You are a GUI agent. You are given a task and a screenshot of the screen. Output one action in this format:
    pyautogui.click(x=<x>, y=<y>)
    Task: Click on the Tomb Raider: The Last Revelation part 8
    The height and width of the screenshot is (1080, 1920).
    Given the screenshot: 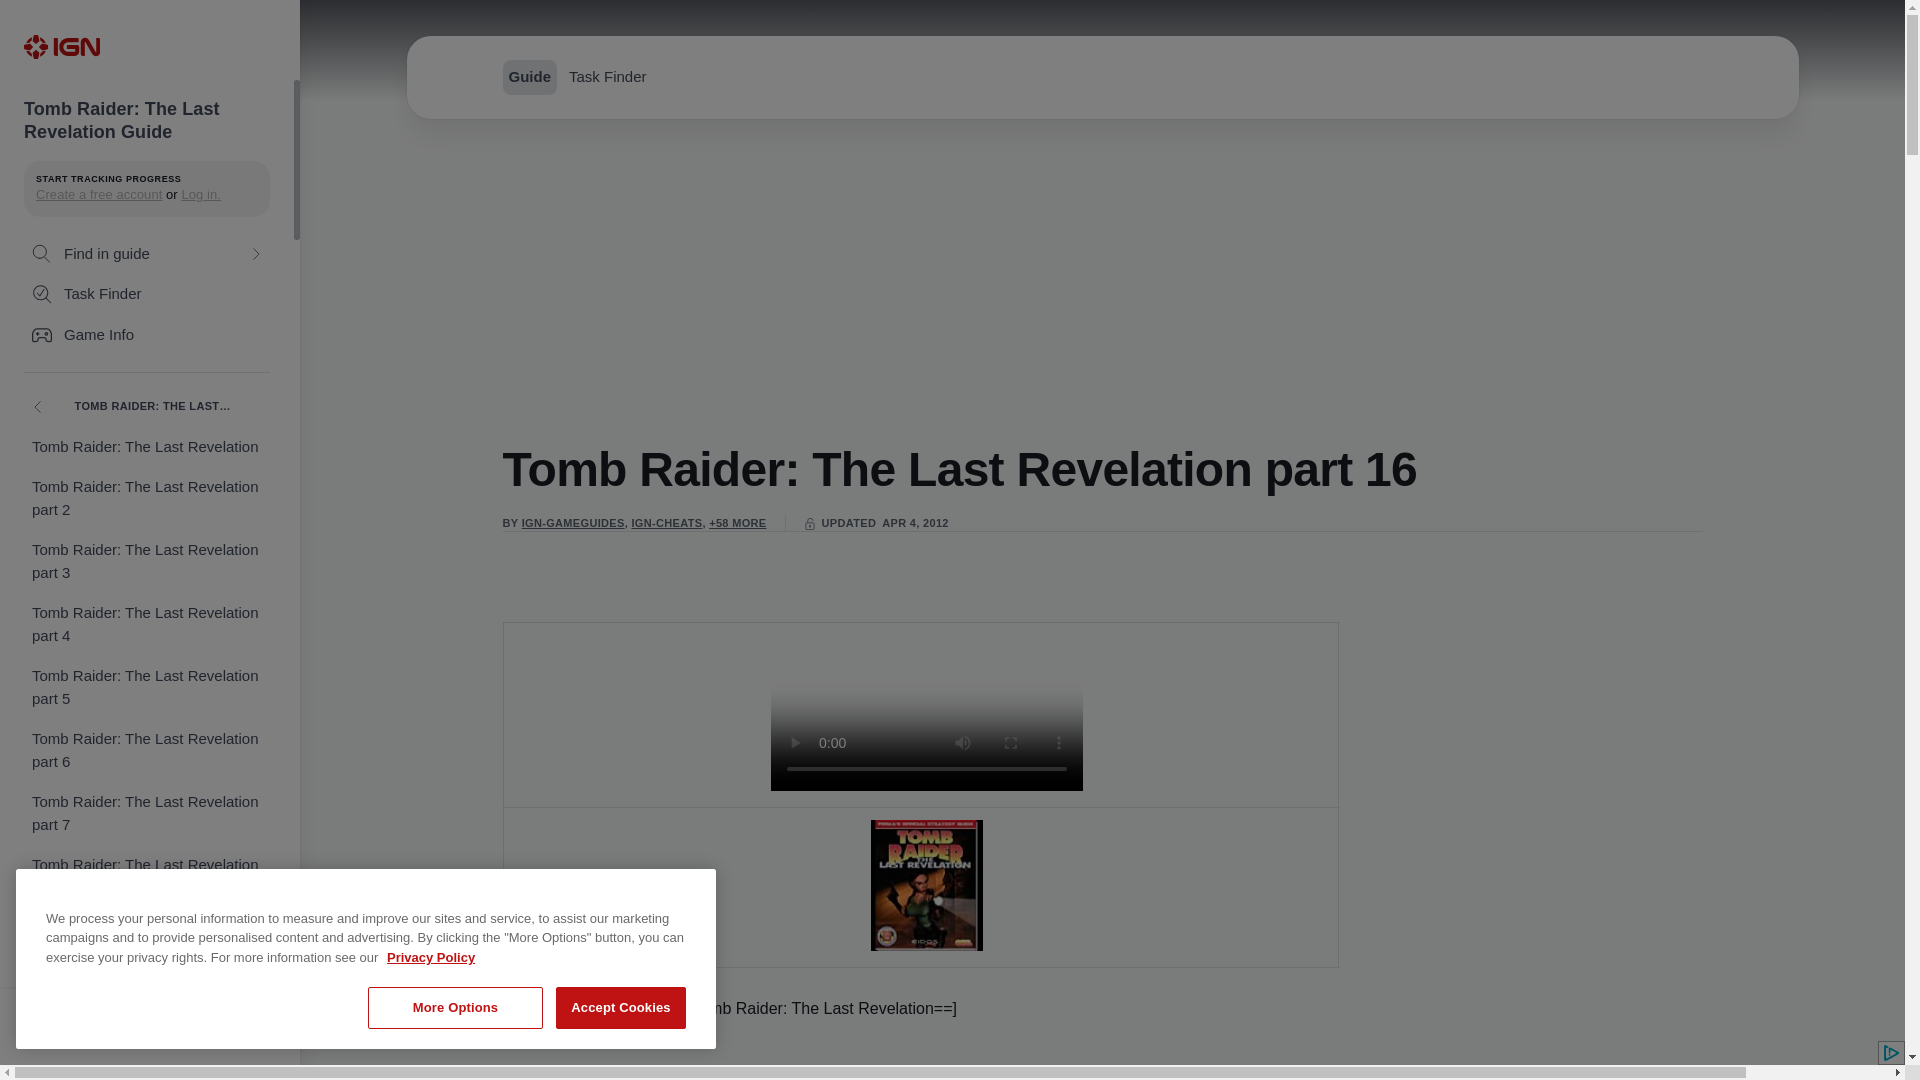 What is the action you would take?
    pyautogui.click(x=146, y=876)
    